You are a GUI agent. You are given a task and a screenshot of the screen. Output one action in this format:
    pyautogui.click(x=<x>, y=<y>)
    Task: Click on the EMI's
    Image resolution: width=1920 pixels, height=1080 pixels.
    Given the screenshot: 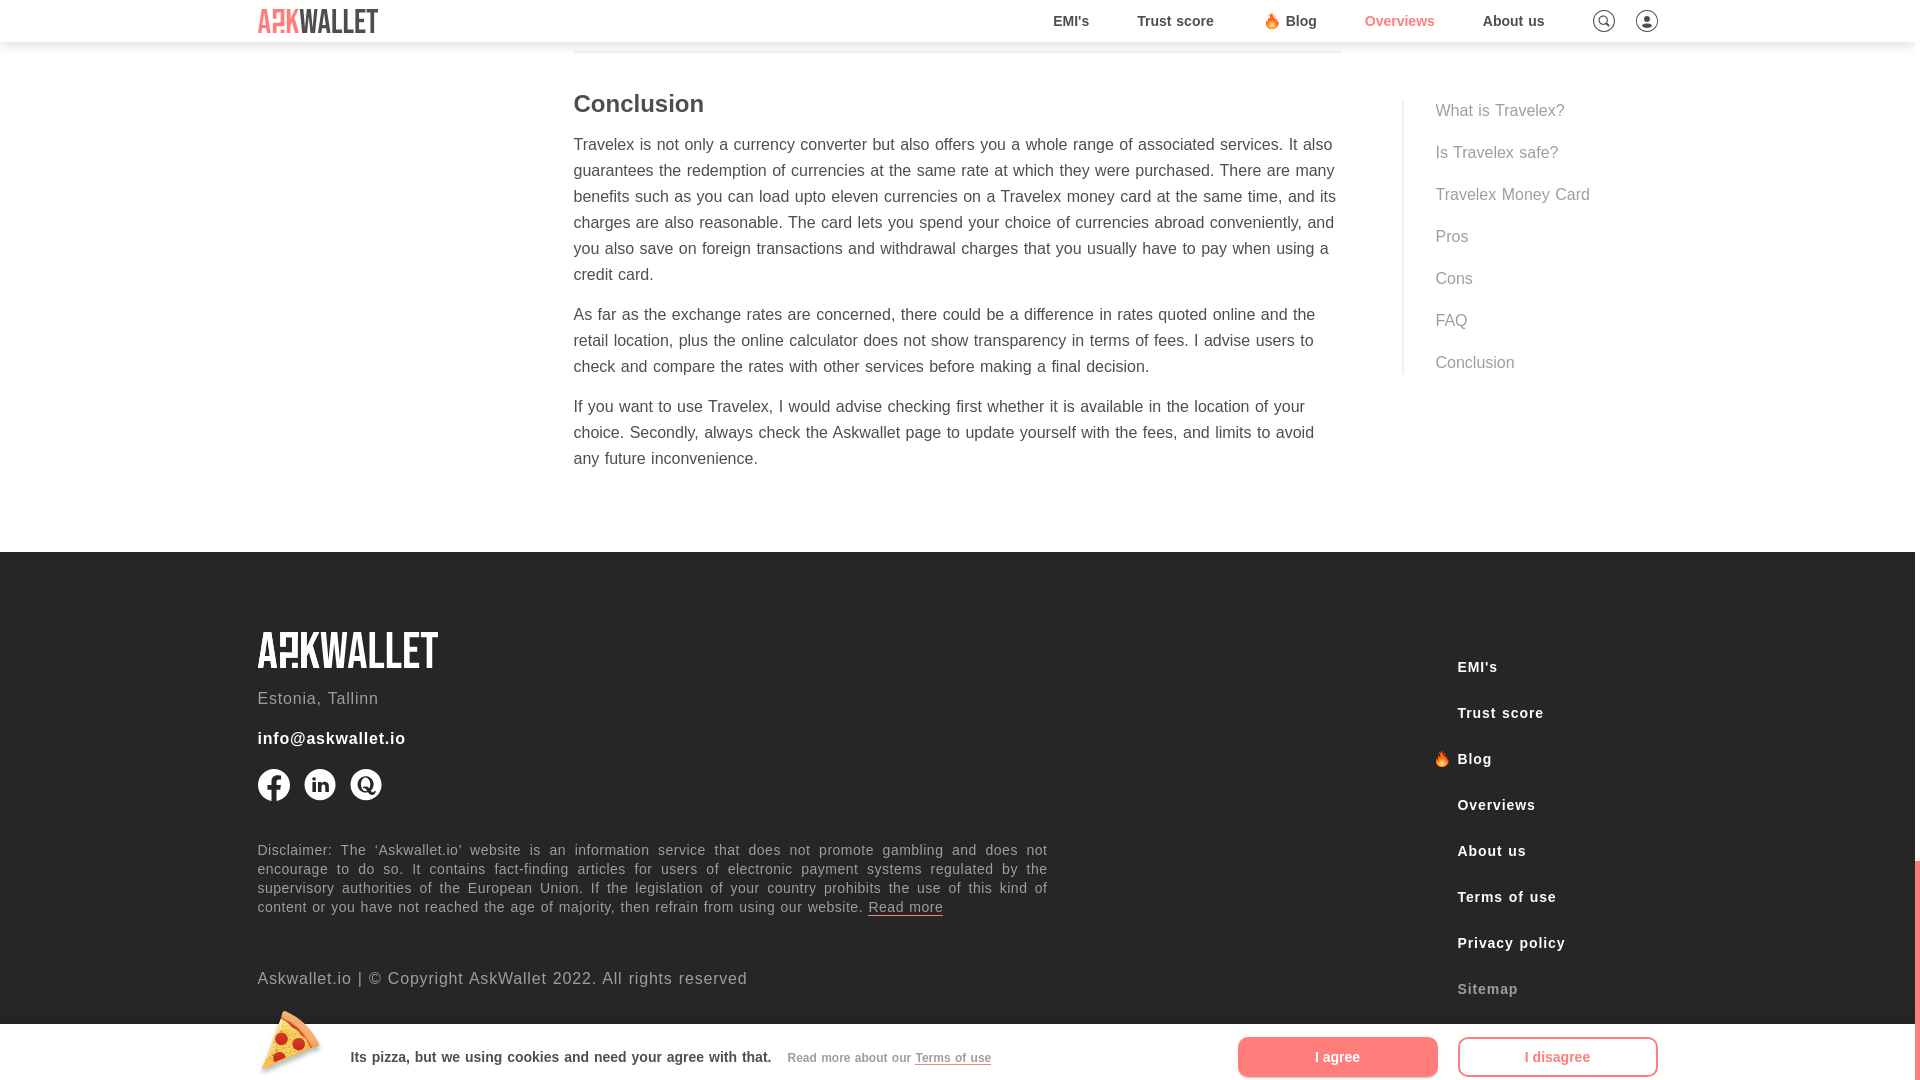 What is the action you would take?
    pyautogui.click(x=1558, y=666)
    